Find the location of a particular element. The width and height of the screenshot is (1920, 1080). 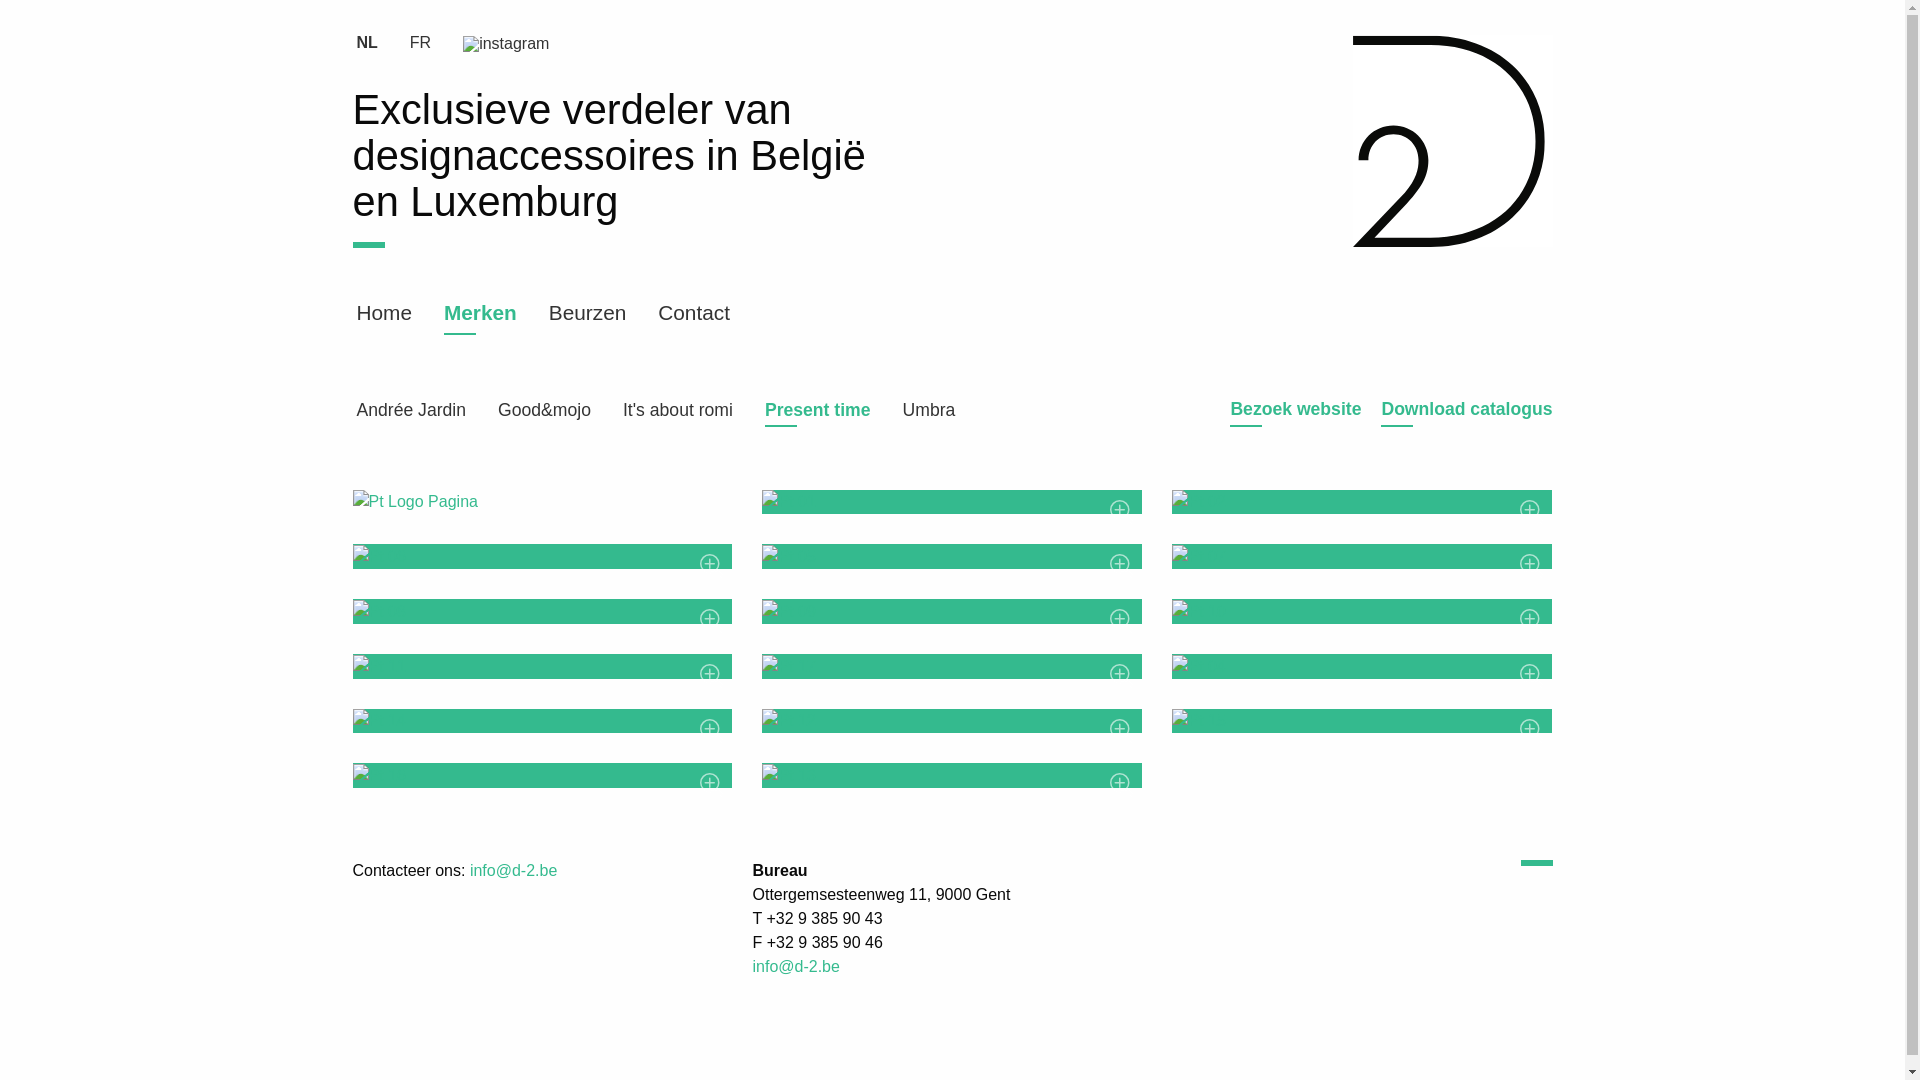

NL is located at coordinates (366, 43).